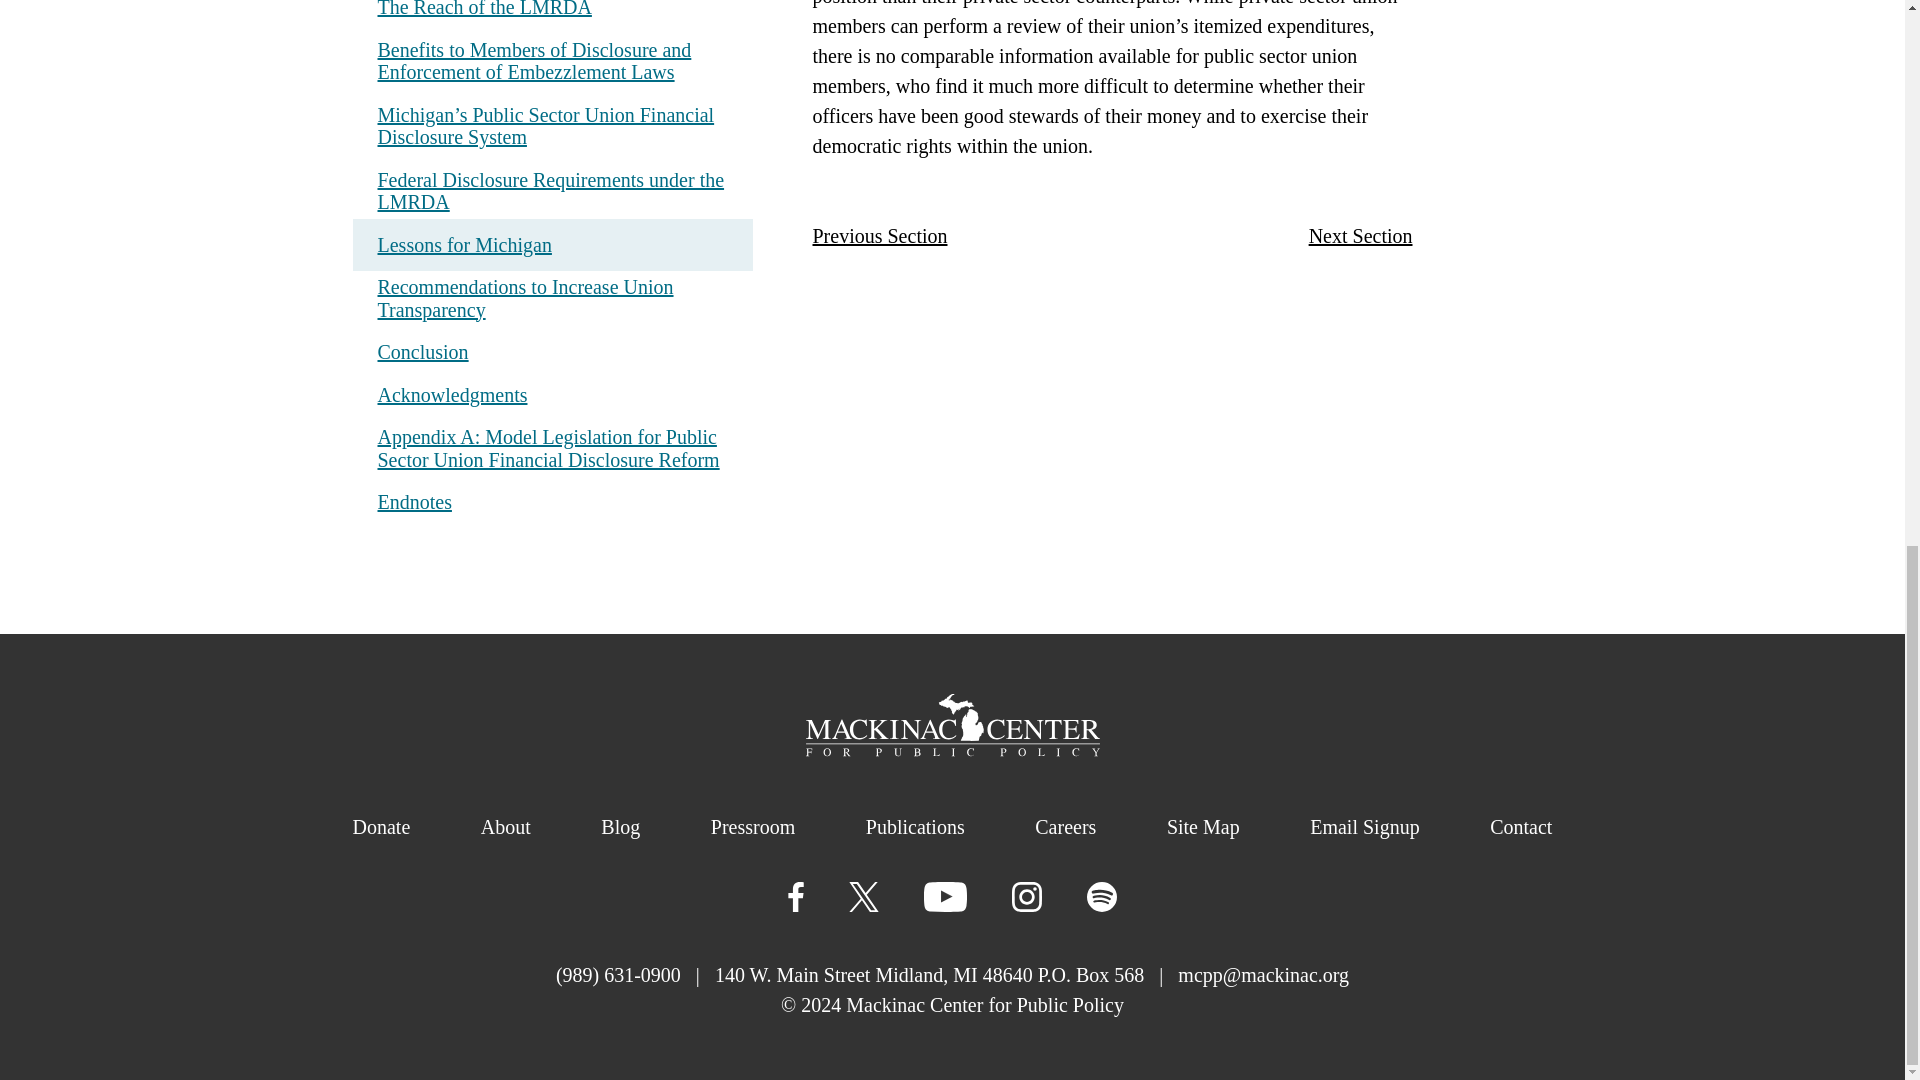 Image resolution: width=1920 pixels, height=1080 pixels. What do you see at coordinates (552, 190) in the screenshot?
I see `Federal Disclosure Requirements under the LMRDA` at bounding box center [552, 190].